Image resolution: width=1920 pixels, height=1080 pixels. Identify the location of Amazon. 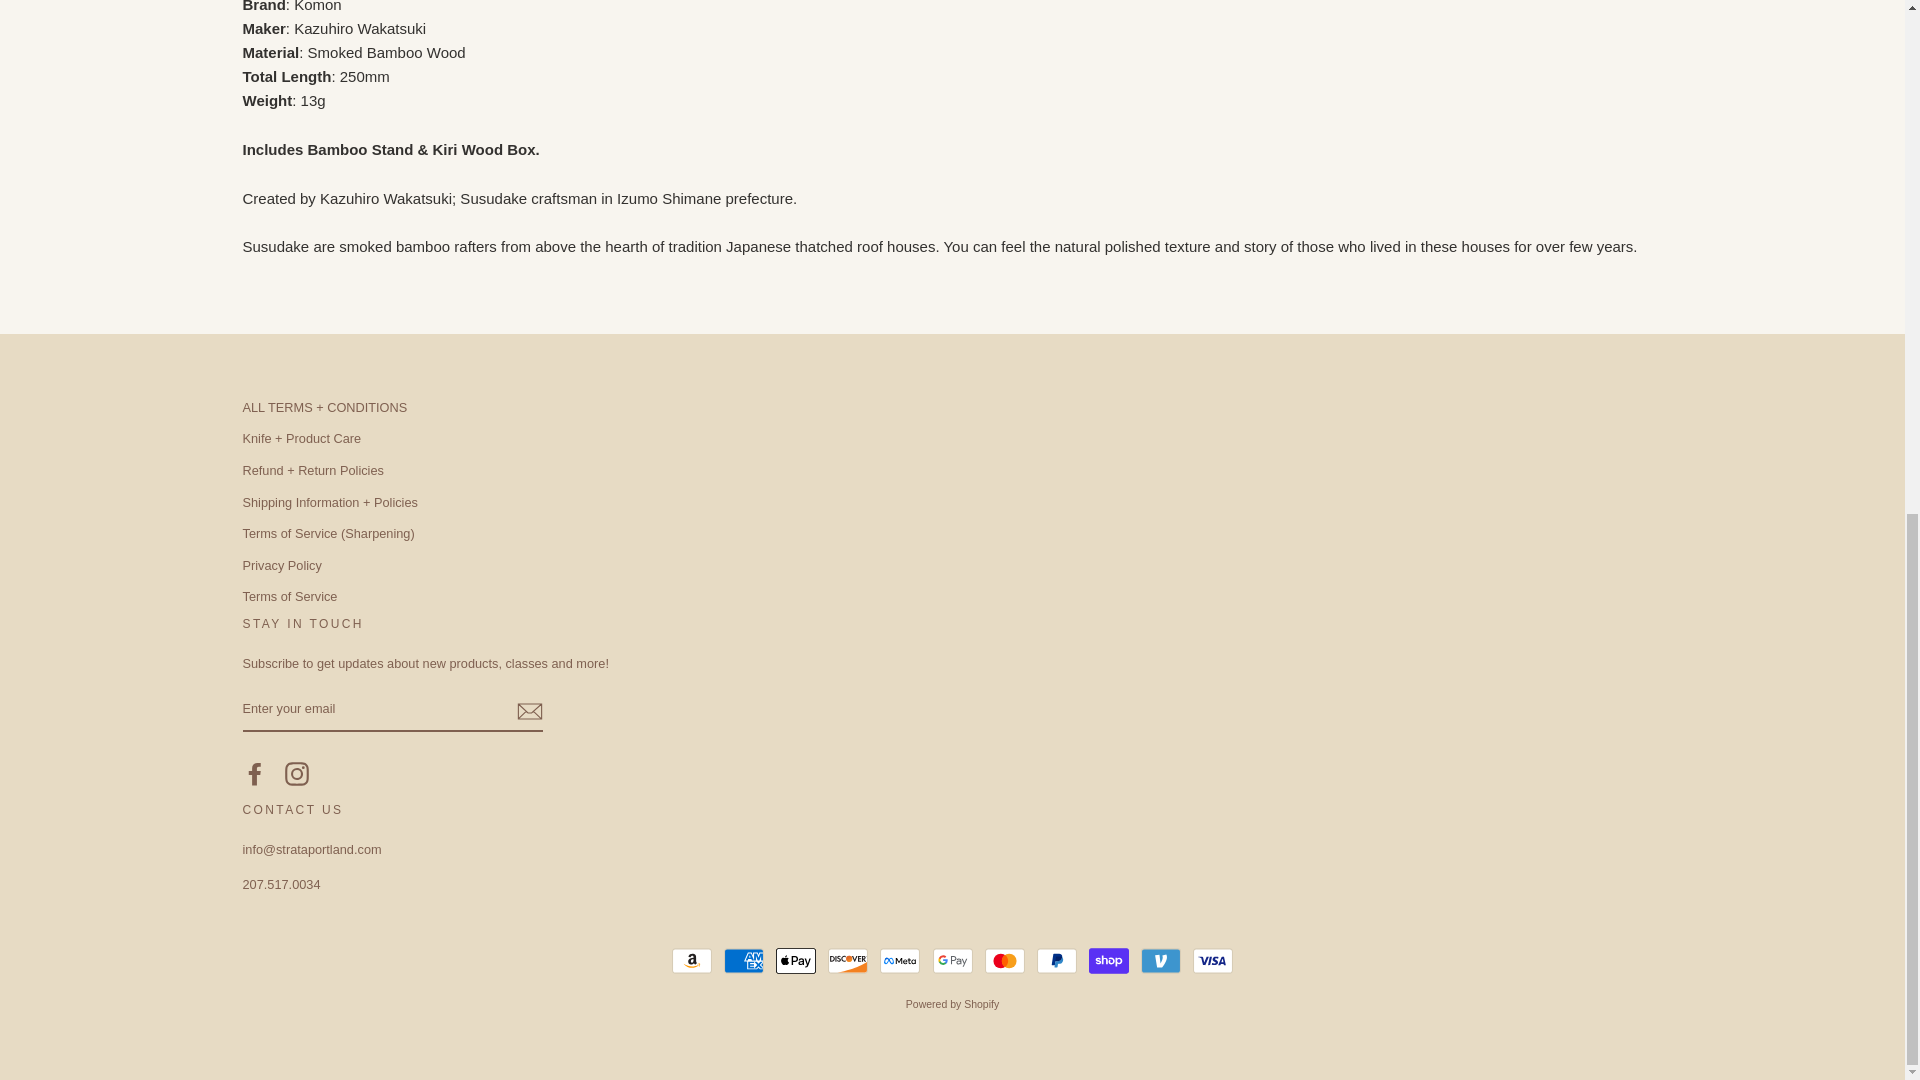
(692, 960).